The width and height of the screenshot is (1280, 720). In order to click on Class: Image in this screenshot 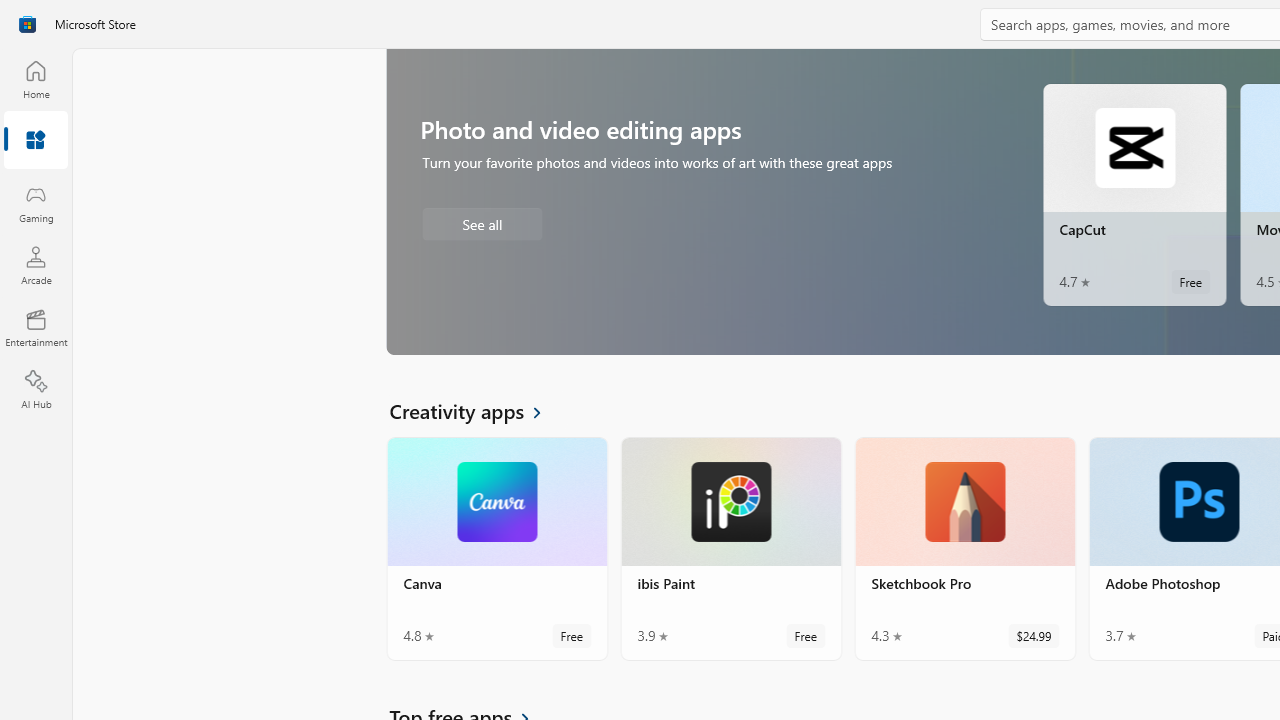, I will do `click(27, 24)`.